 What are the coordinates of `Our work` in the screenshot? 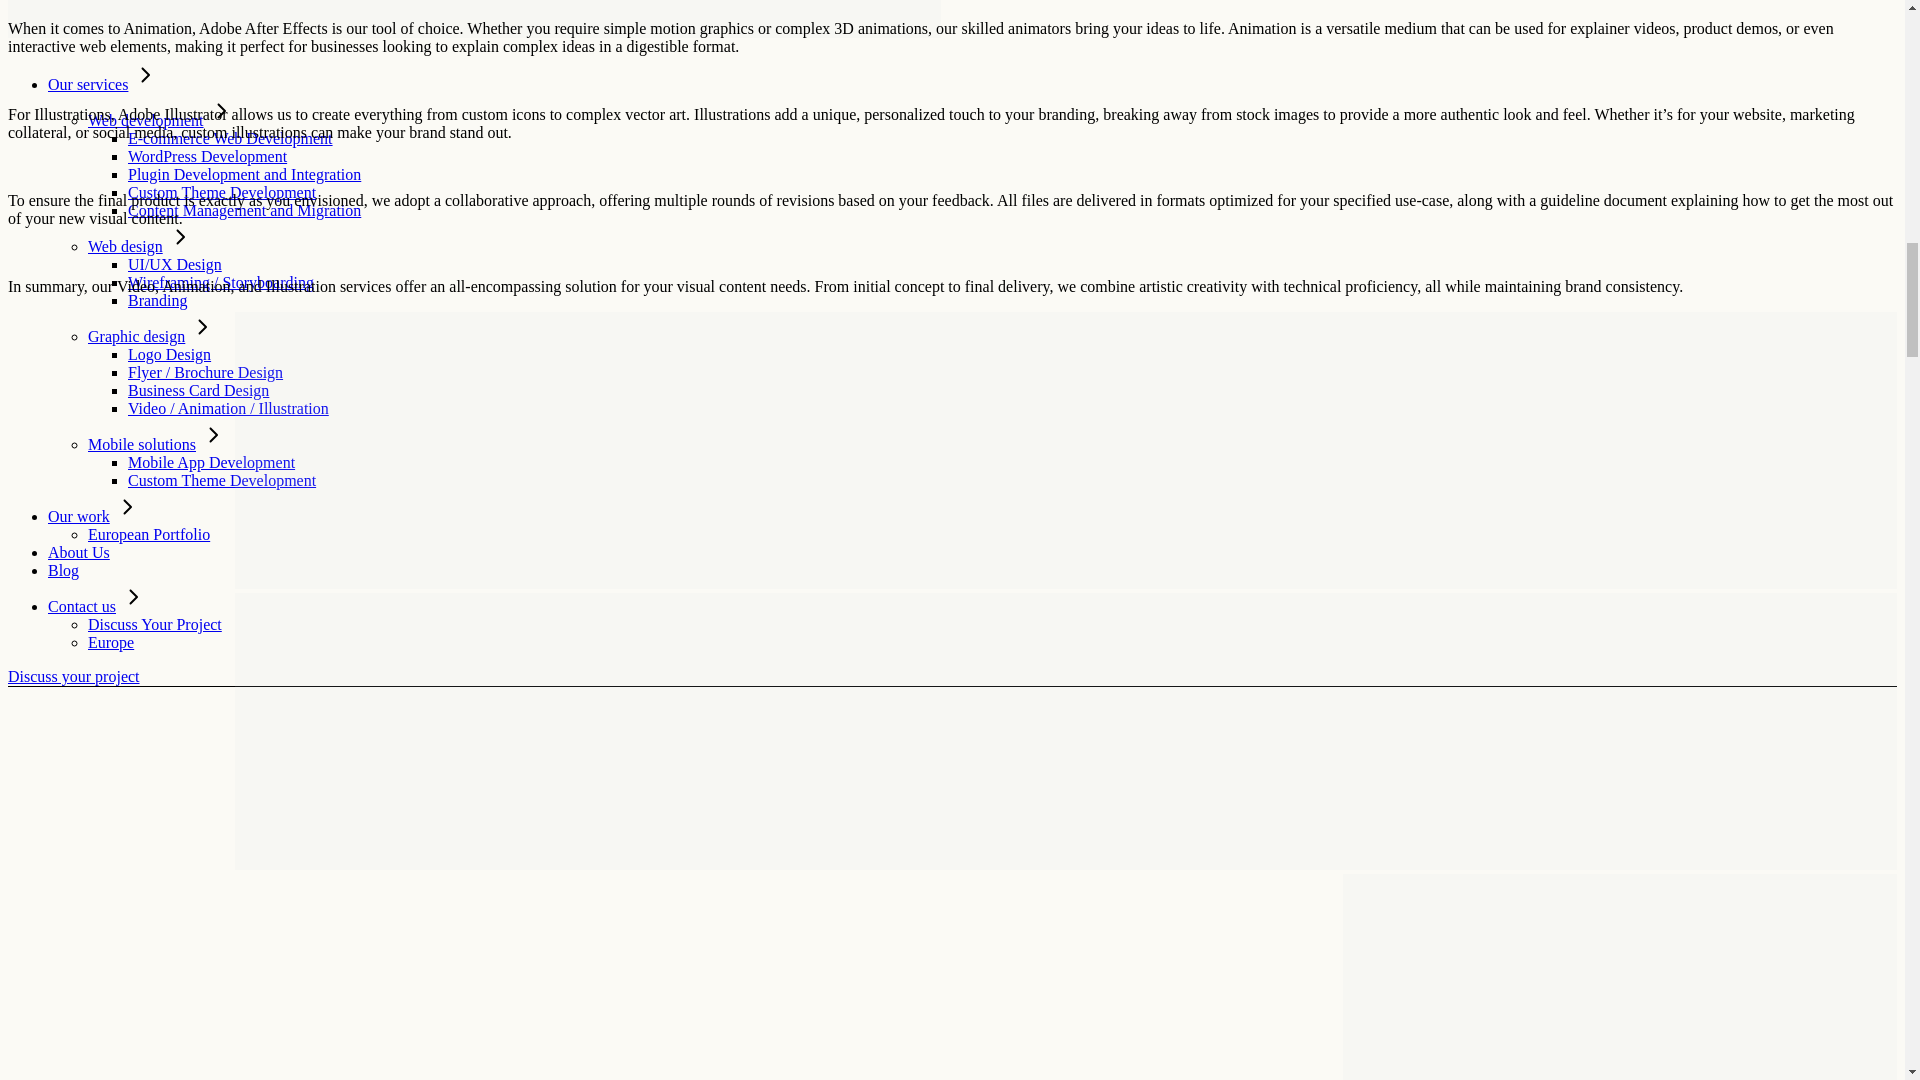 It's located at (95, 516).